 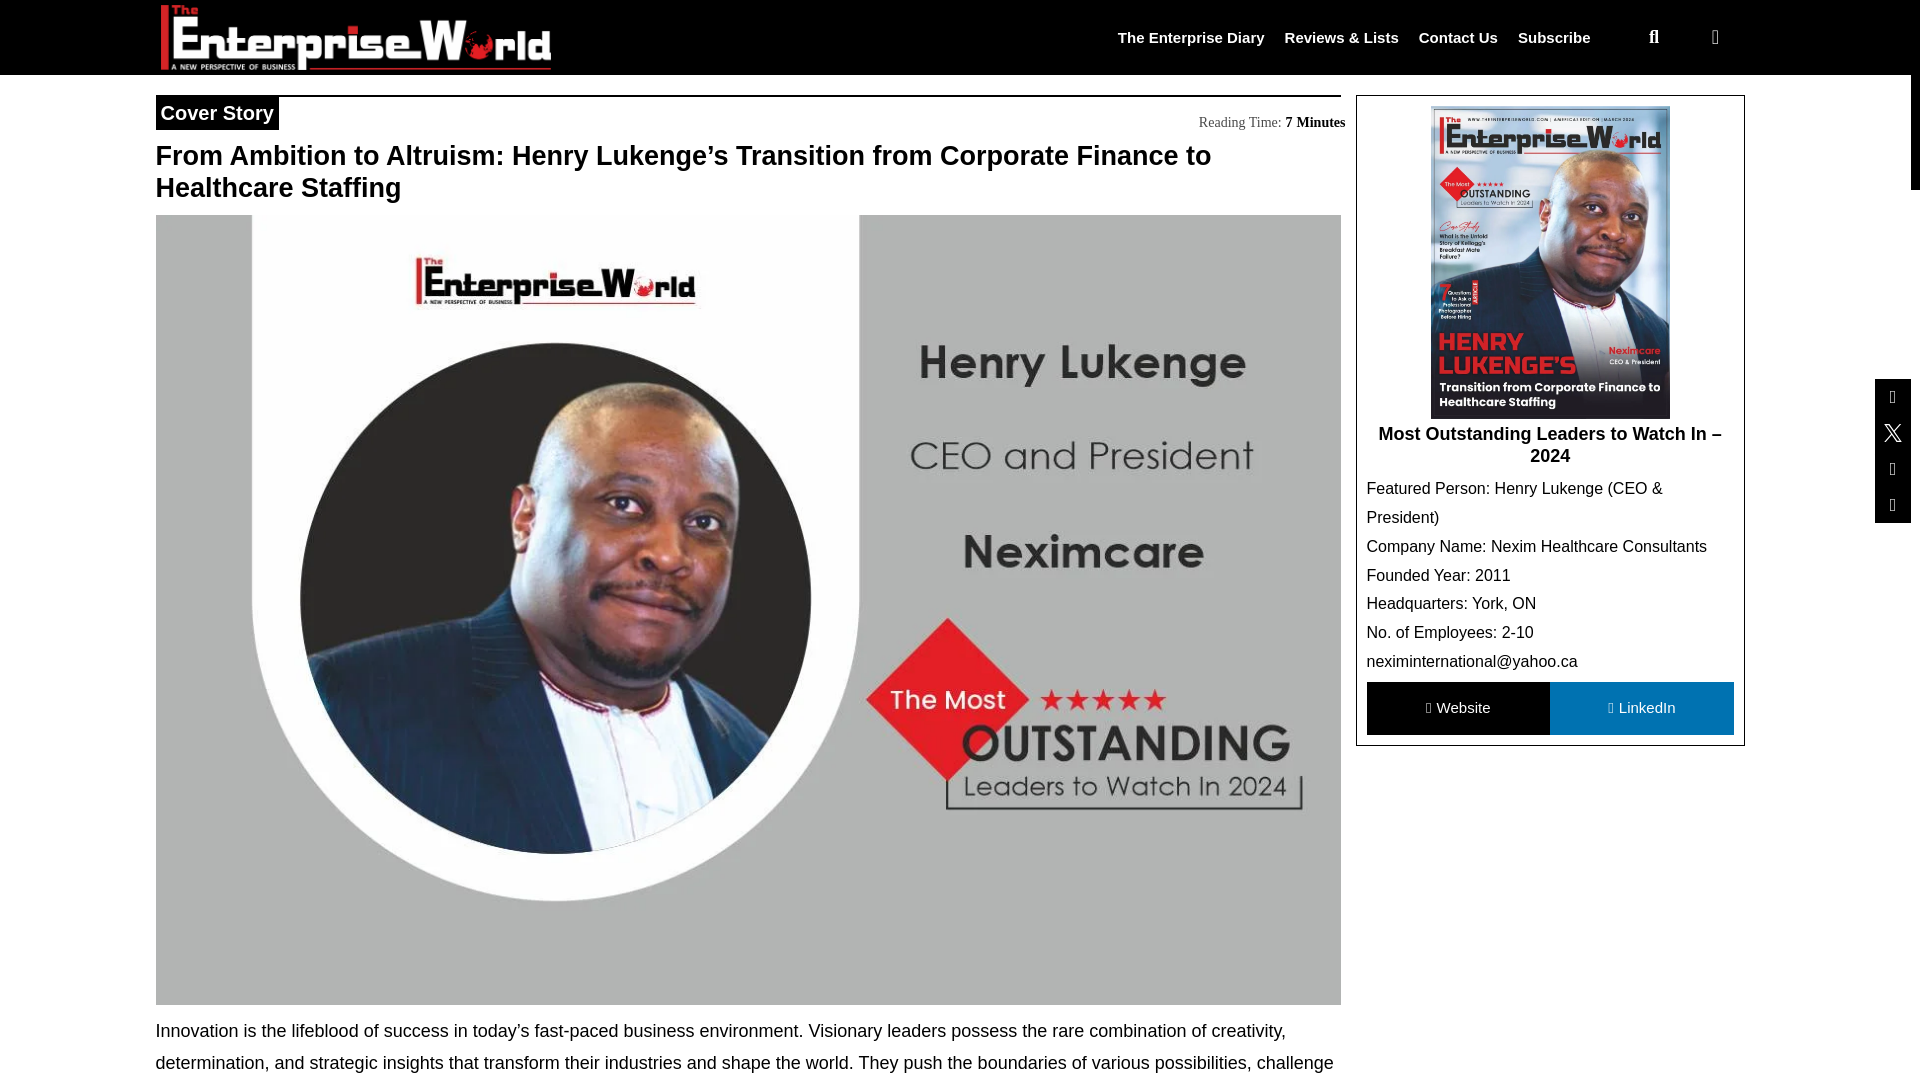 What do you see at coordinates (1554, 36) in the screenshot?
I see `Subscribe` at bounding box center [1554, 36].